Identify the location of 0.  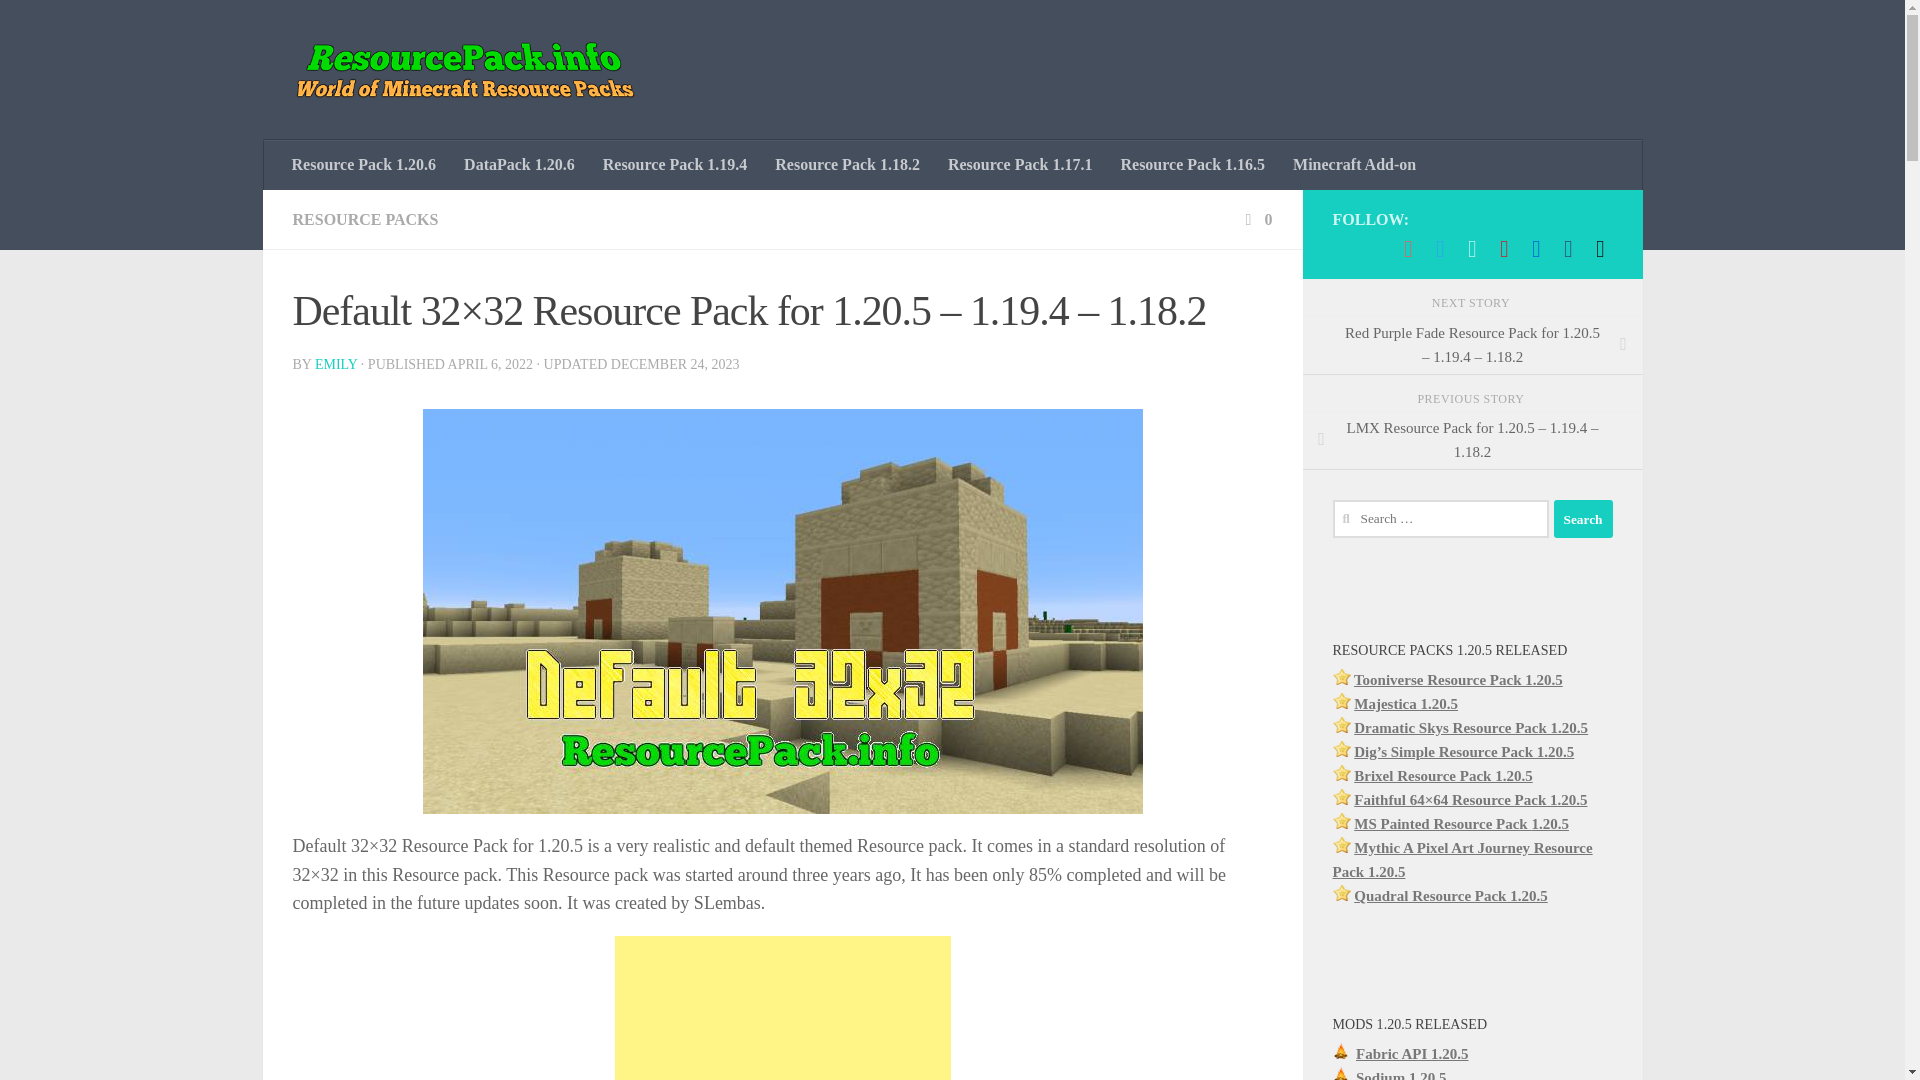
(1256, 218).